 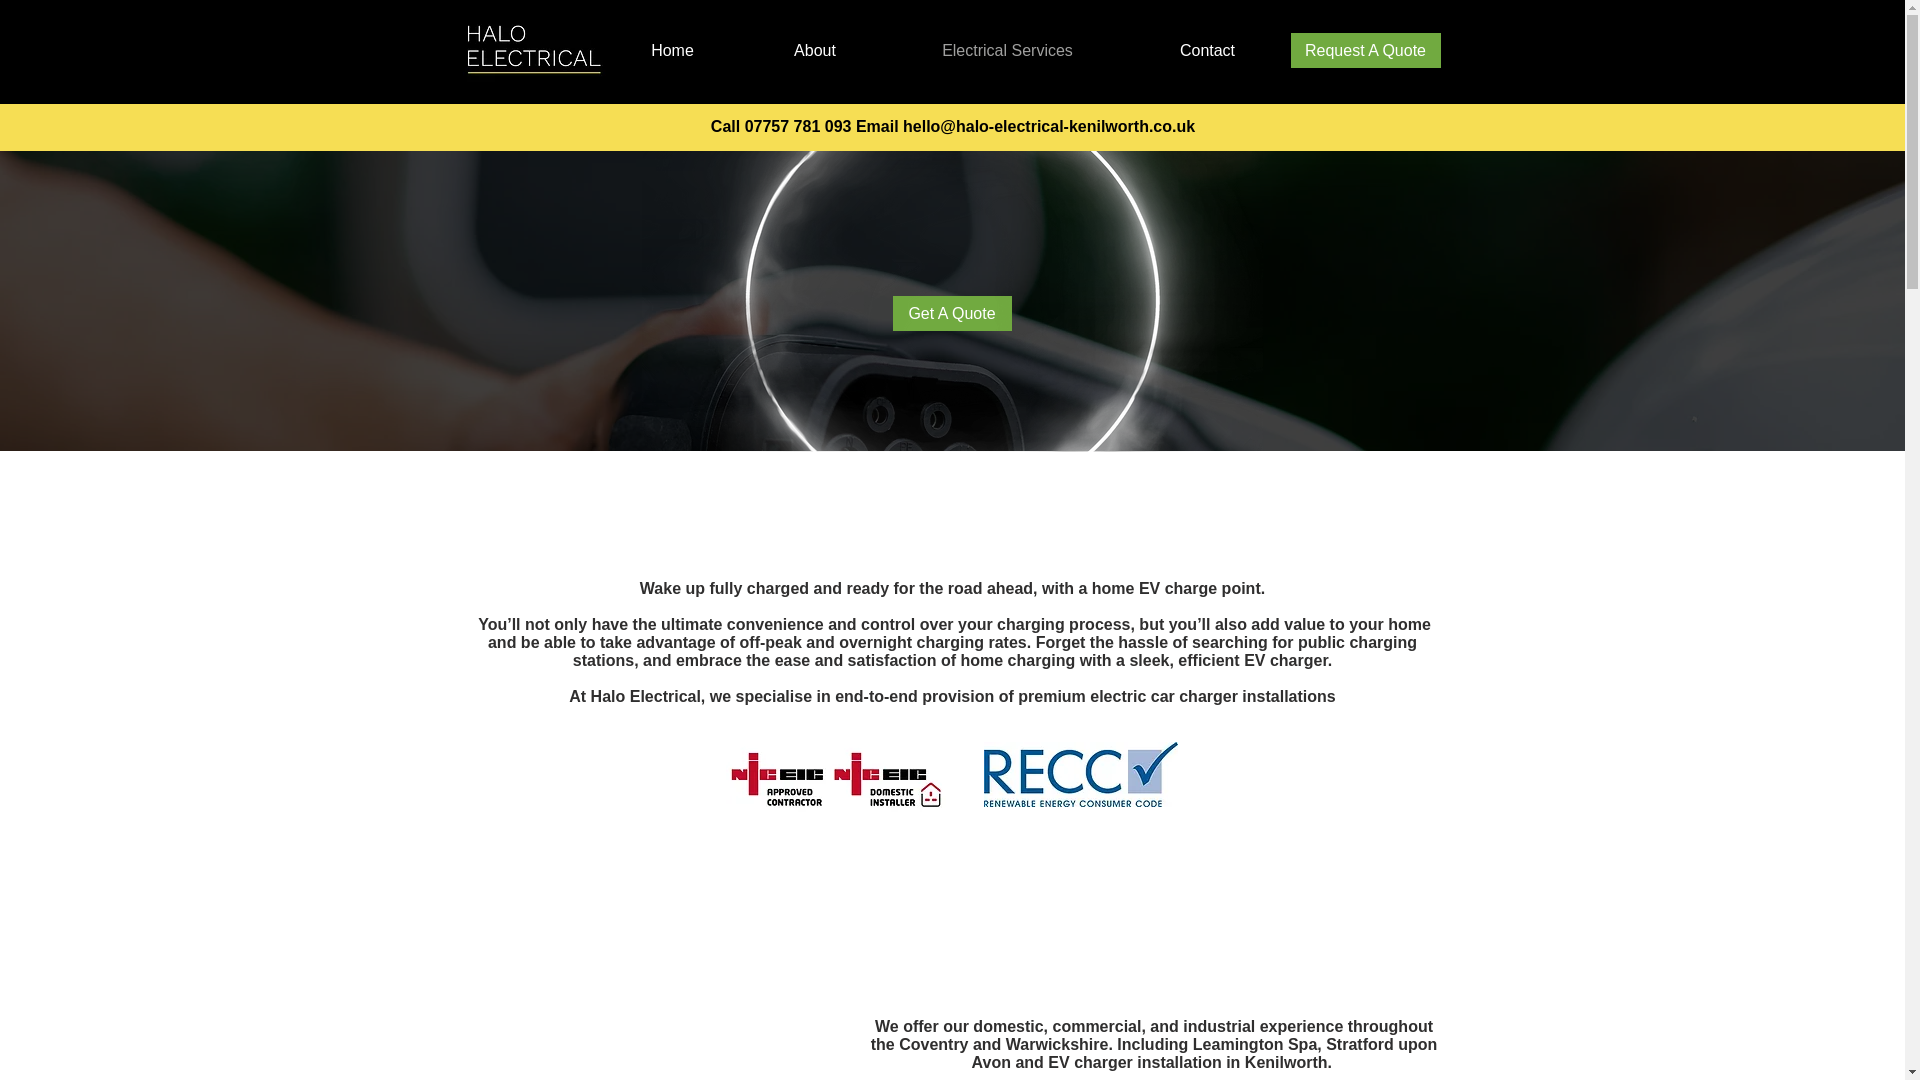 I want to click on Call, so click(x=724, y=126).